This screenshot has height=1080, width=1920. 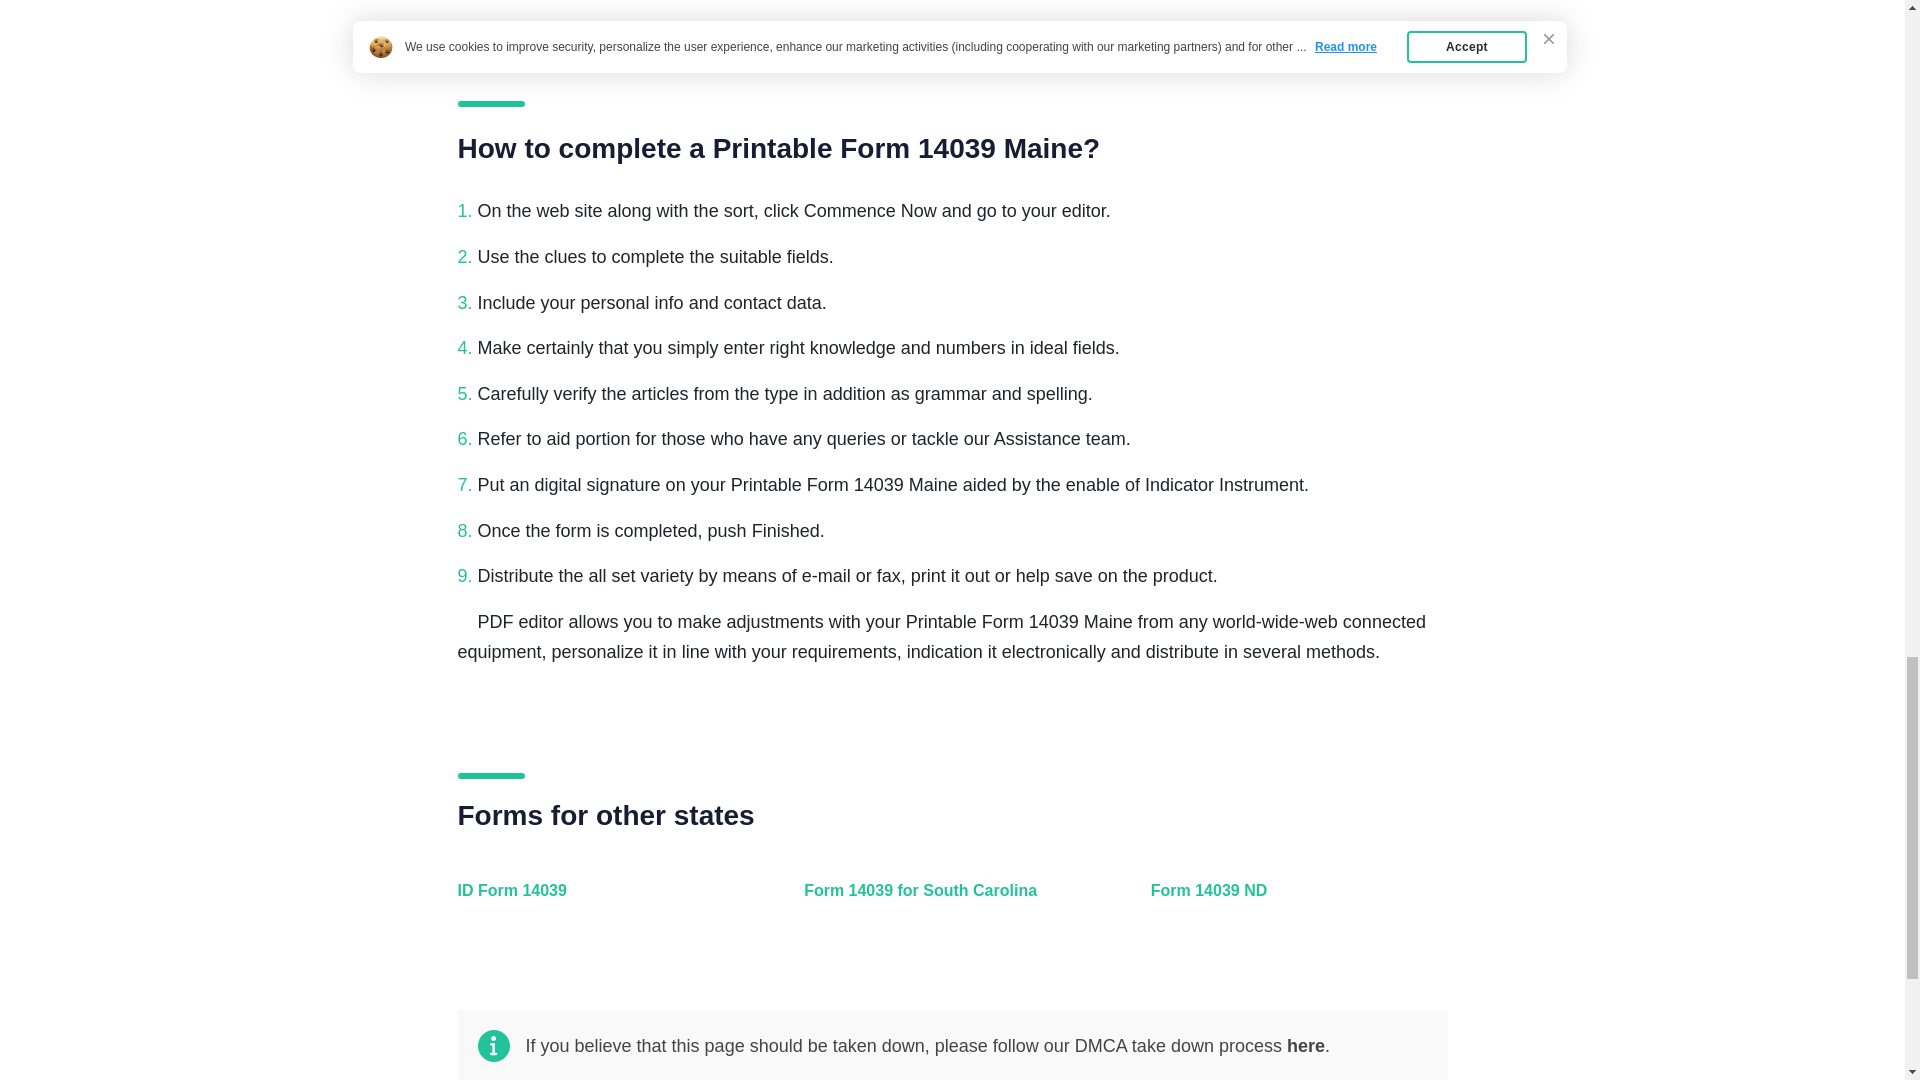 What do you see at coordinates (947, 902) in the screenshot?
I see `Form 14039 for South Carolina` at bounding box center [947, 902].